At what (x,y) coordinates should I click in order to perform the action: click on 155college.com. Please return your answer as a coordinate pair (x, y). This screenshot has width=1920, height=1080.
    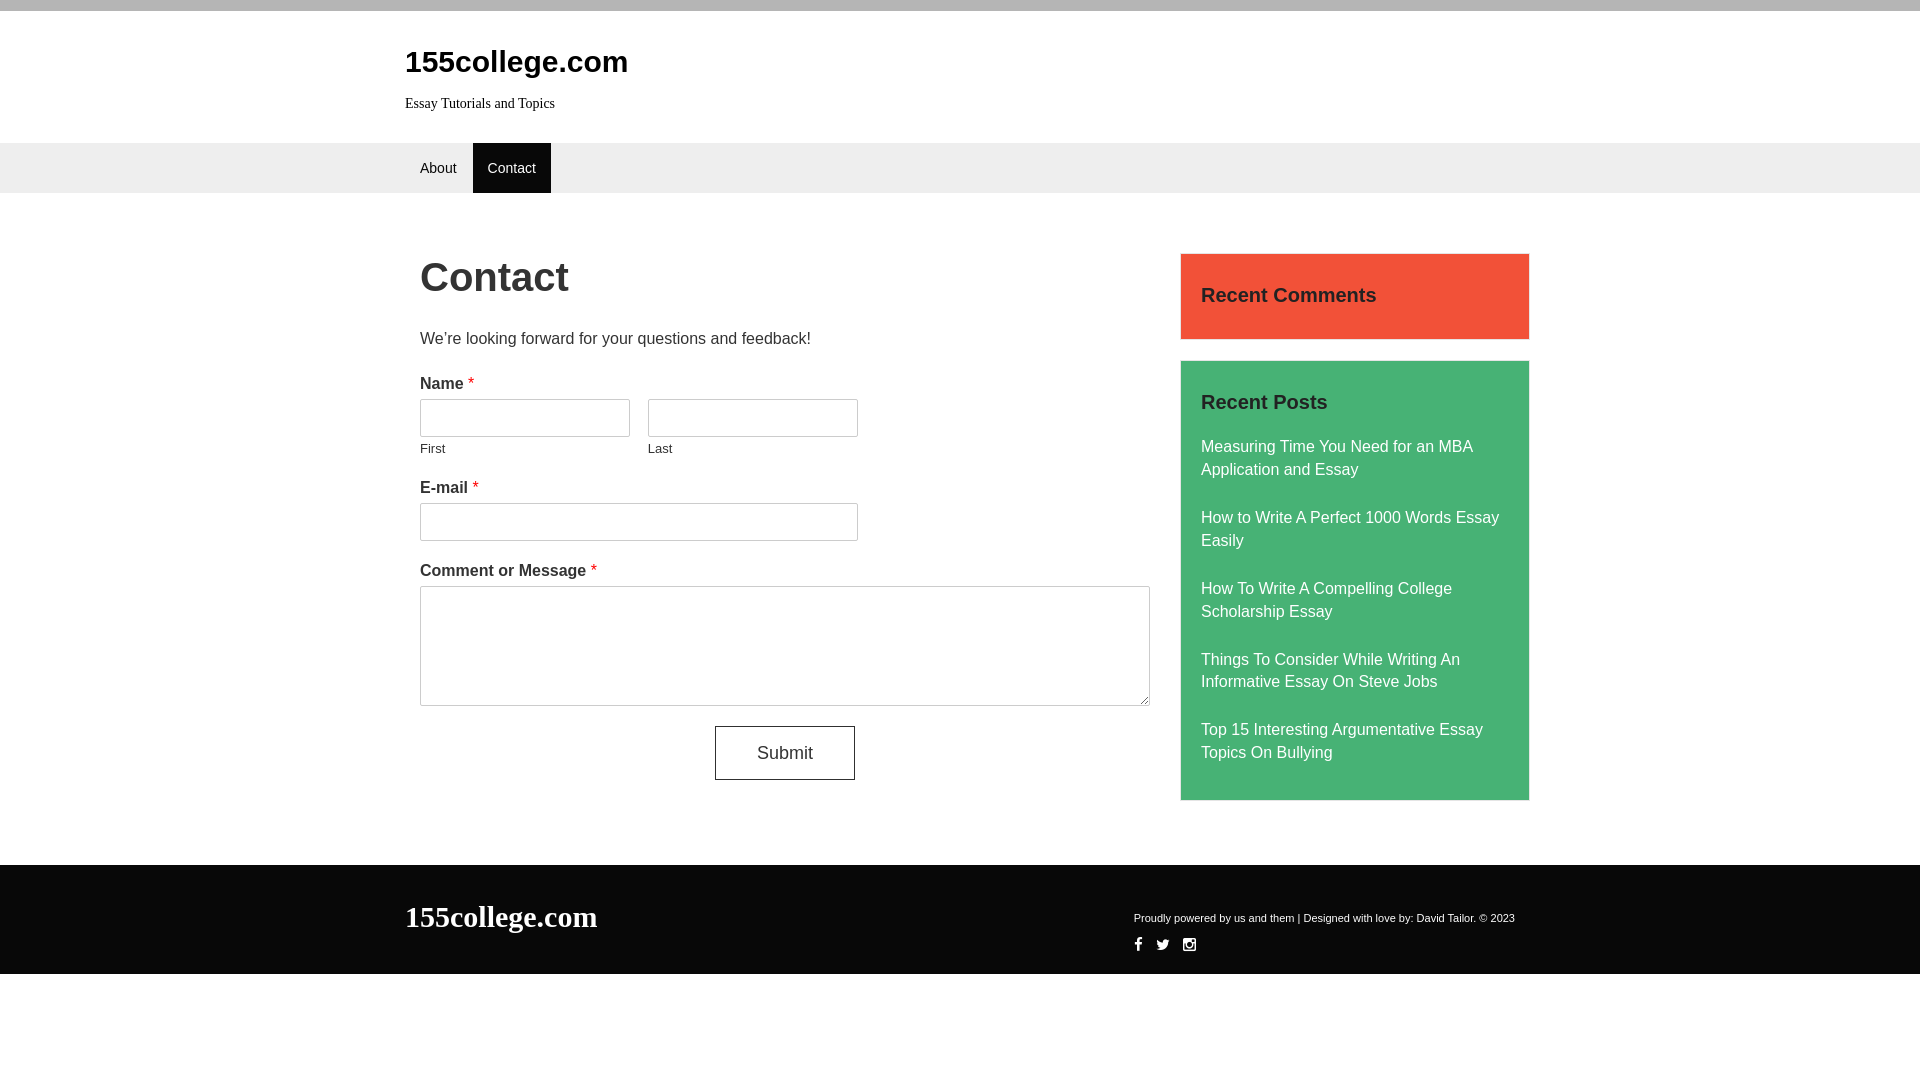
    Looking at the image, I should click on (516, 61).